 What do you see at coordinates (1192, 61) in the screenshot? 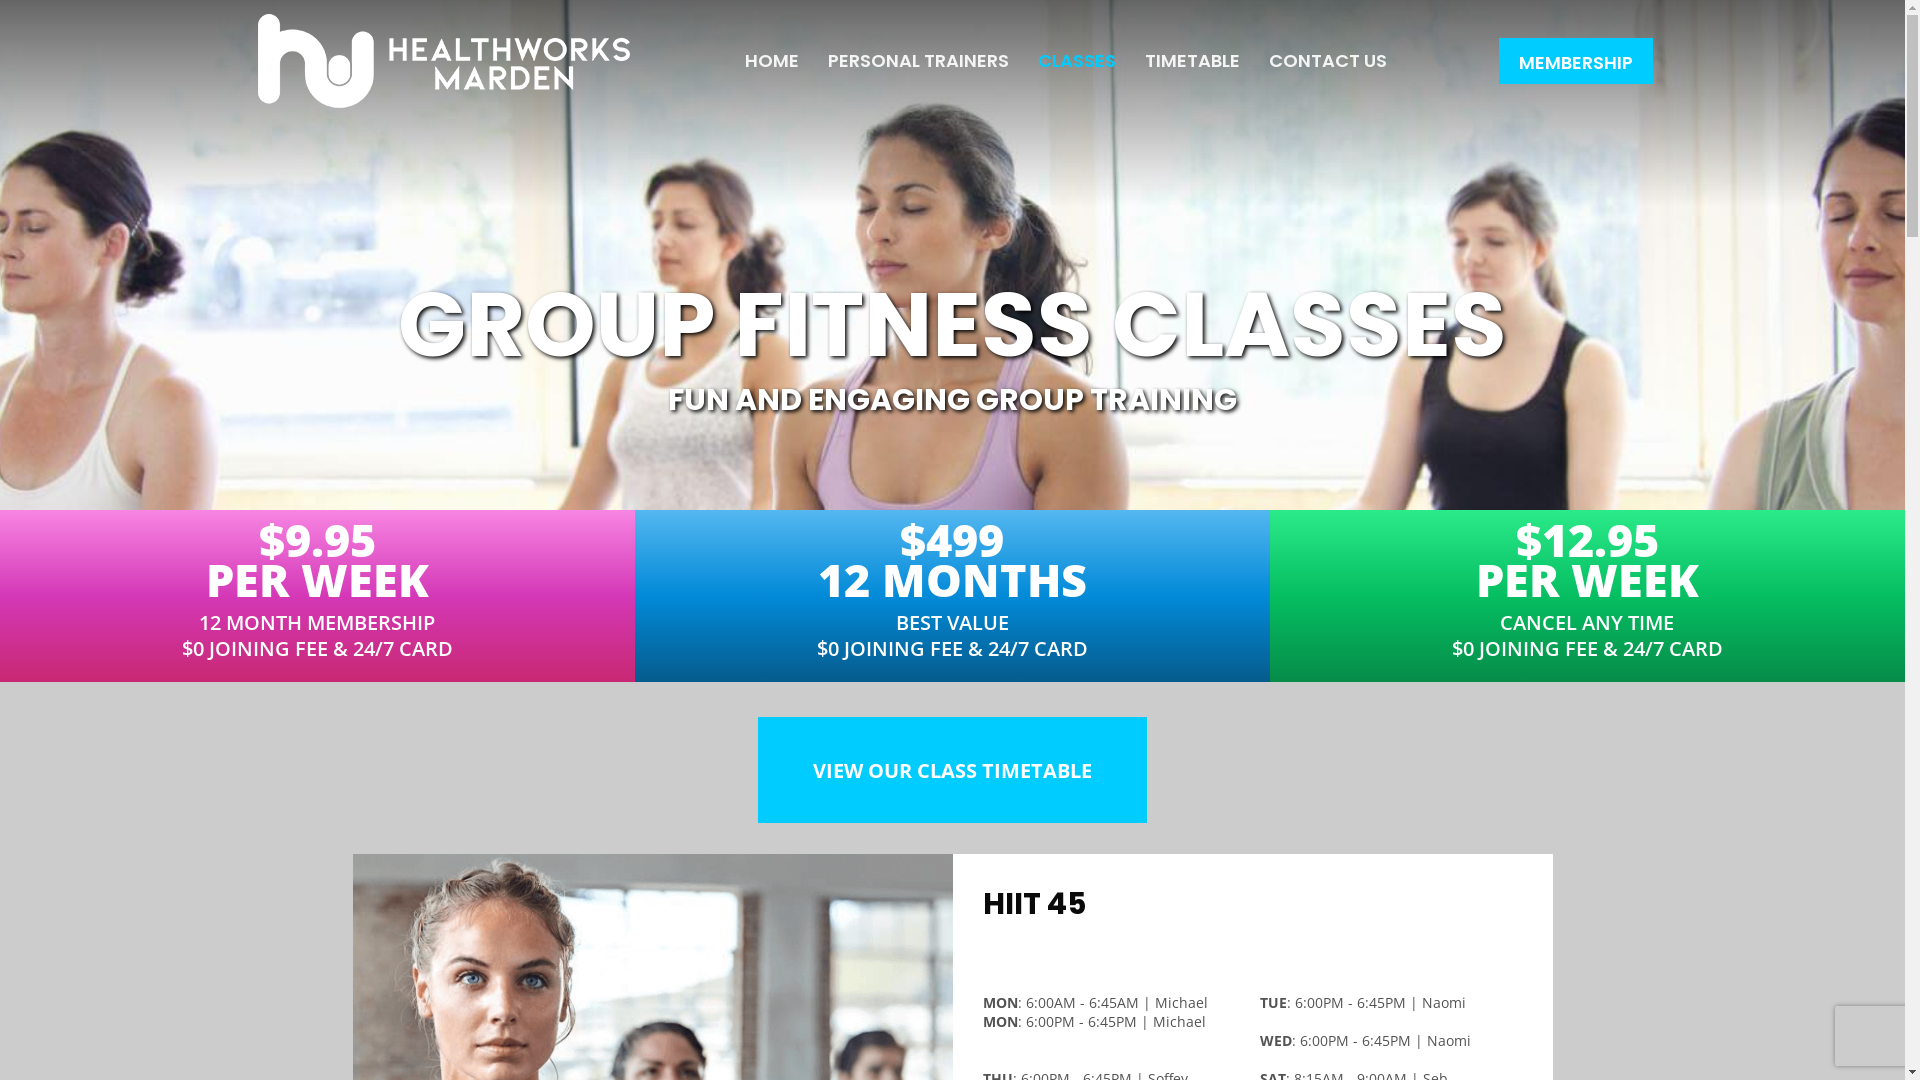
I see `TIMETABLE` at bounding box center [1192, 61].